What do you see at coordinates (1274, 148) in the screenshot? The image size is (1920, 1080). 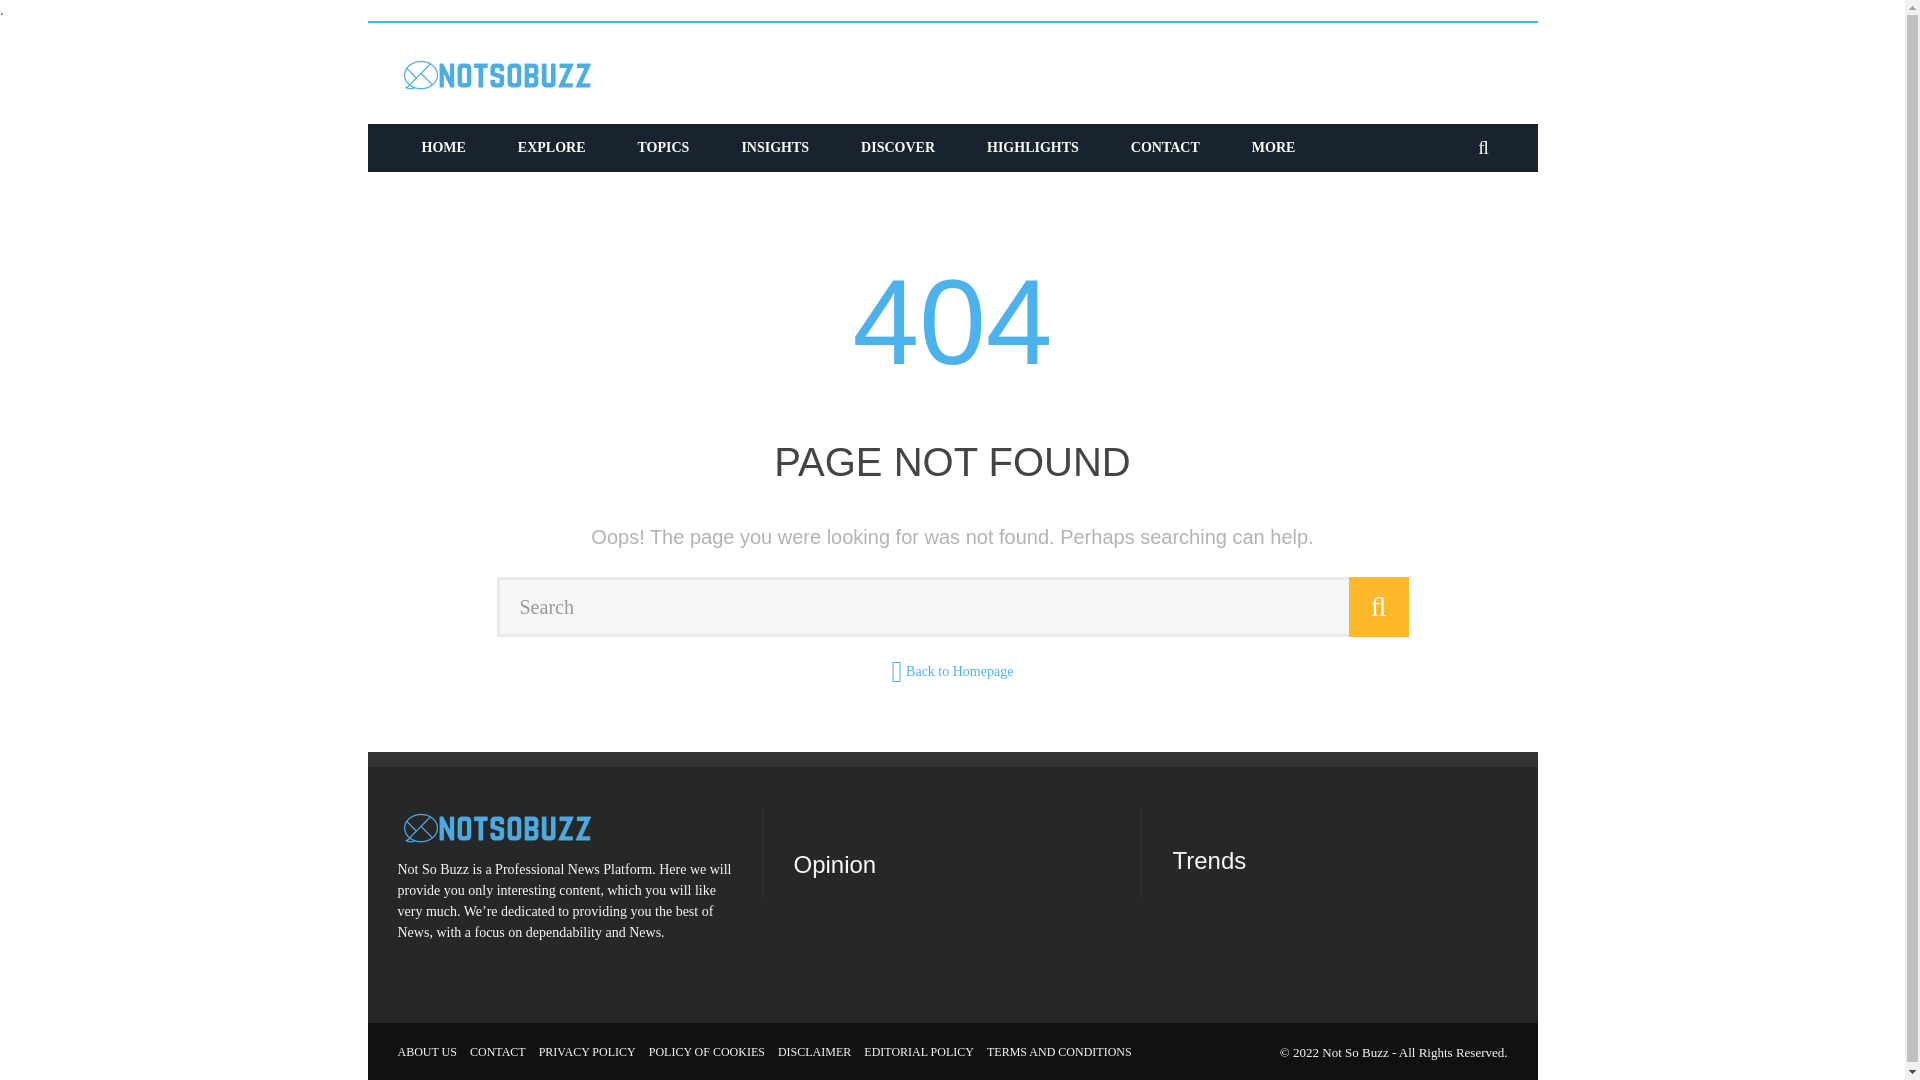 I see `MORE` at bounding box center [1274, 148].